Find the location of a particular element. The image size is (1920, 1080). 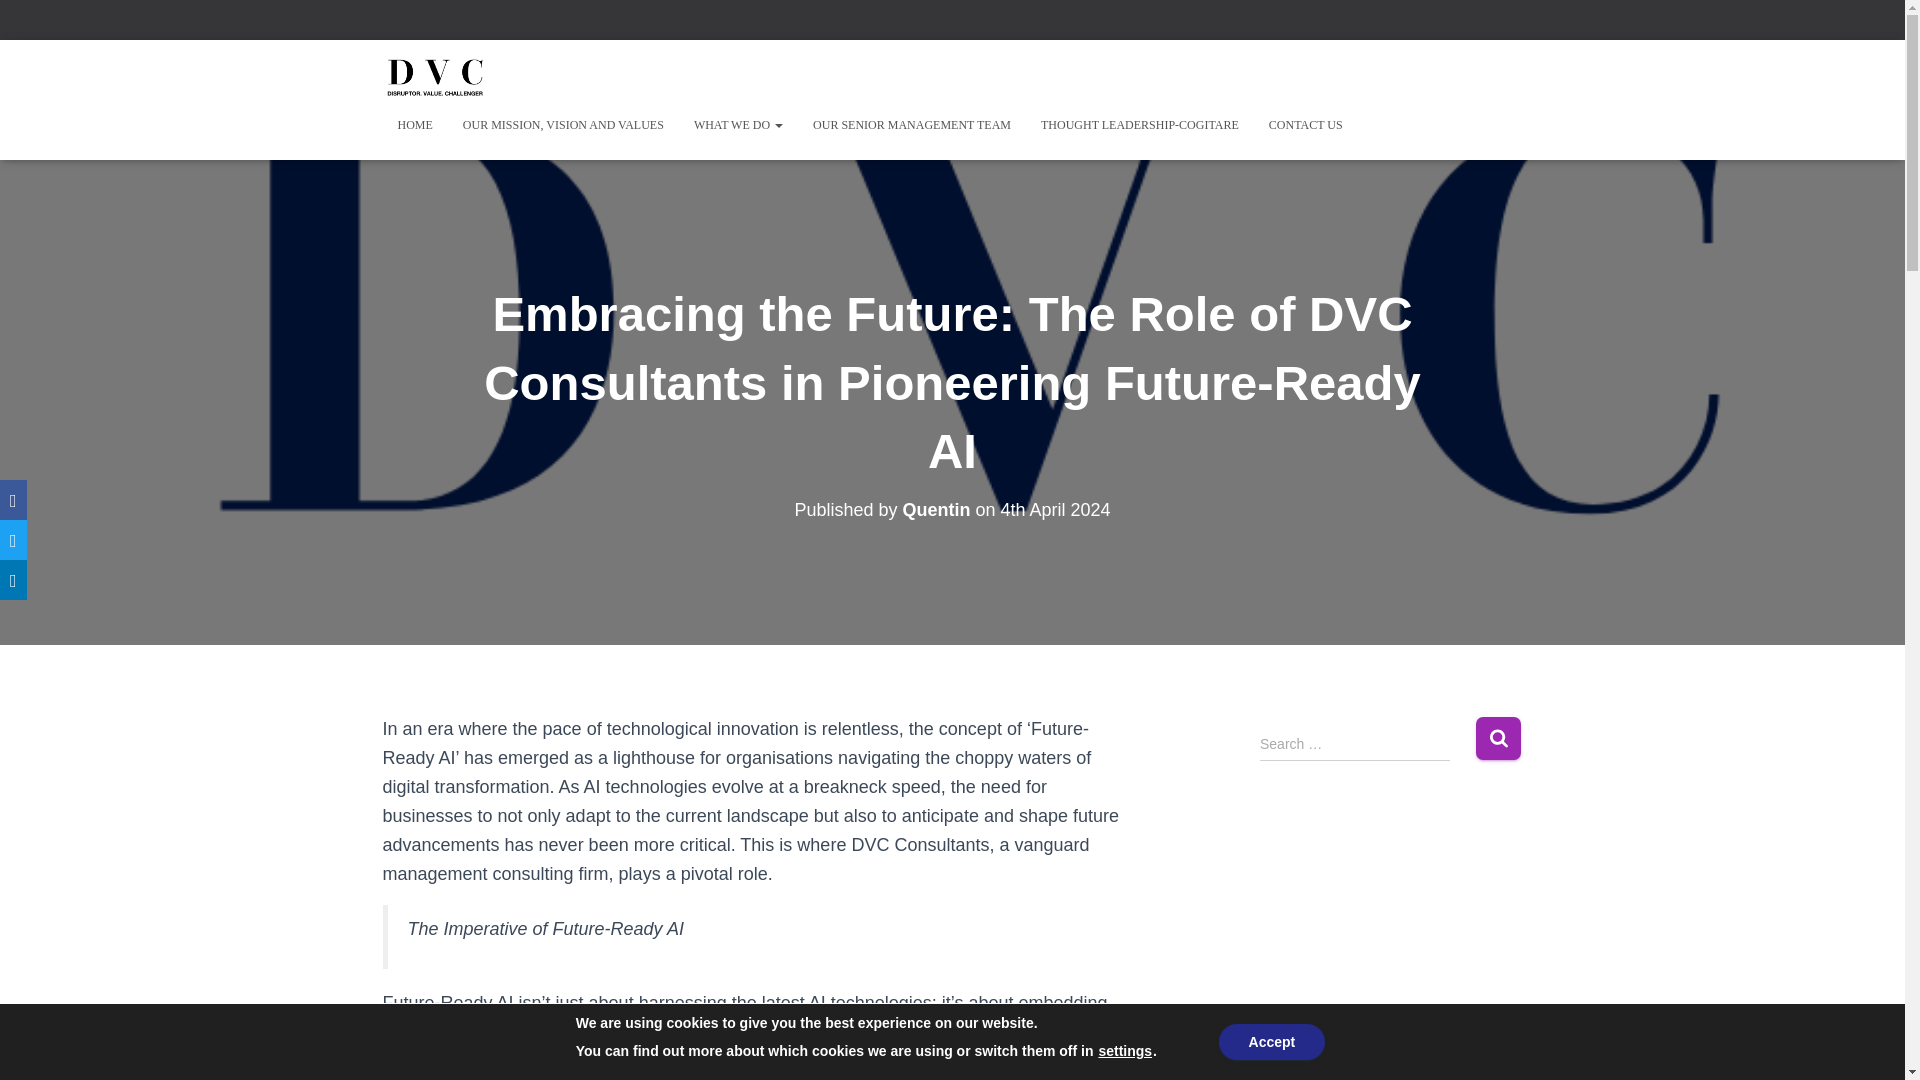

THOUGHT LEADERSHIP-COGITARE is located at coordinates (1139, 125).